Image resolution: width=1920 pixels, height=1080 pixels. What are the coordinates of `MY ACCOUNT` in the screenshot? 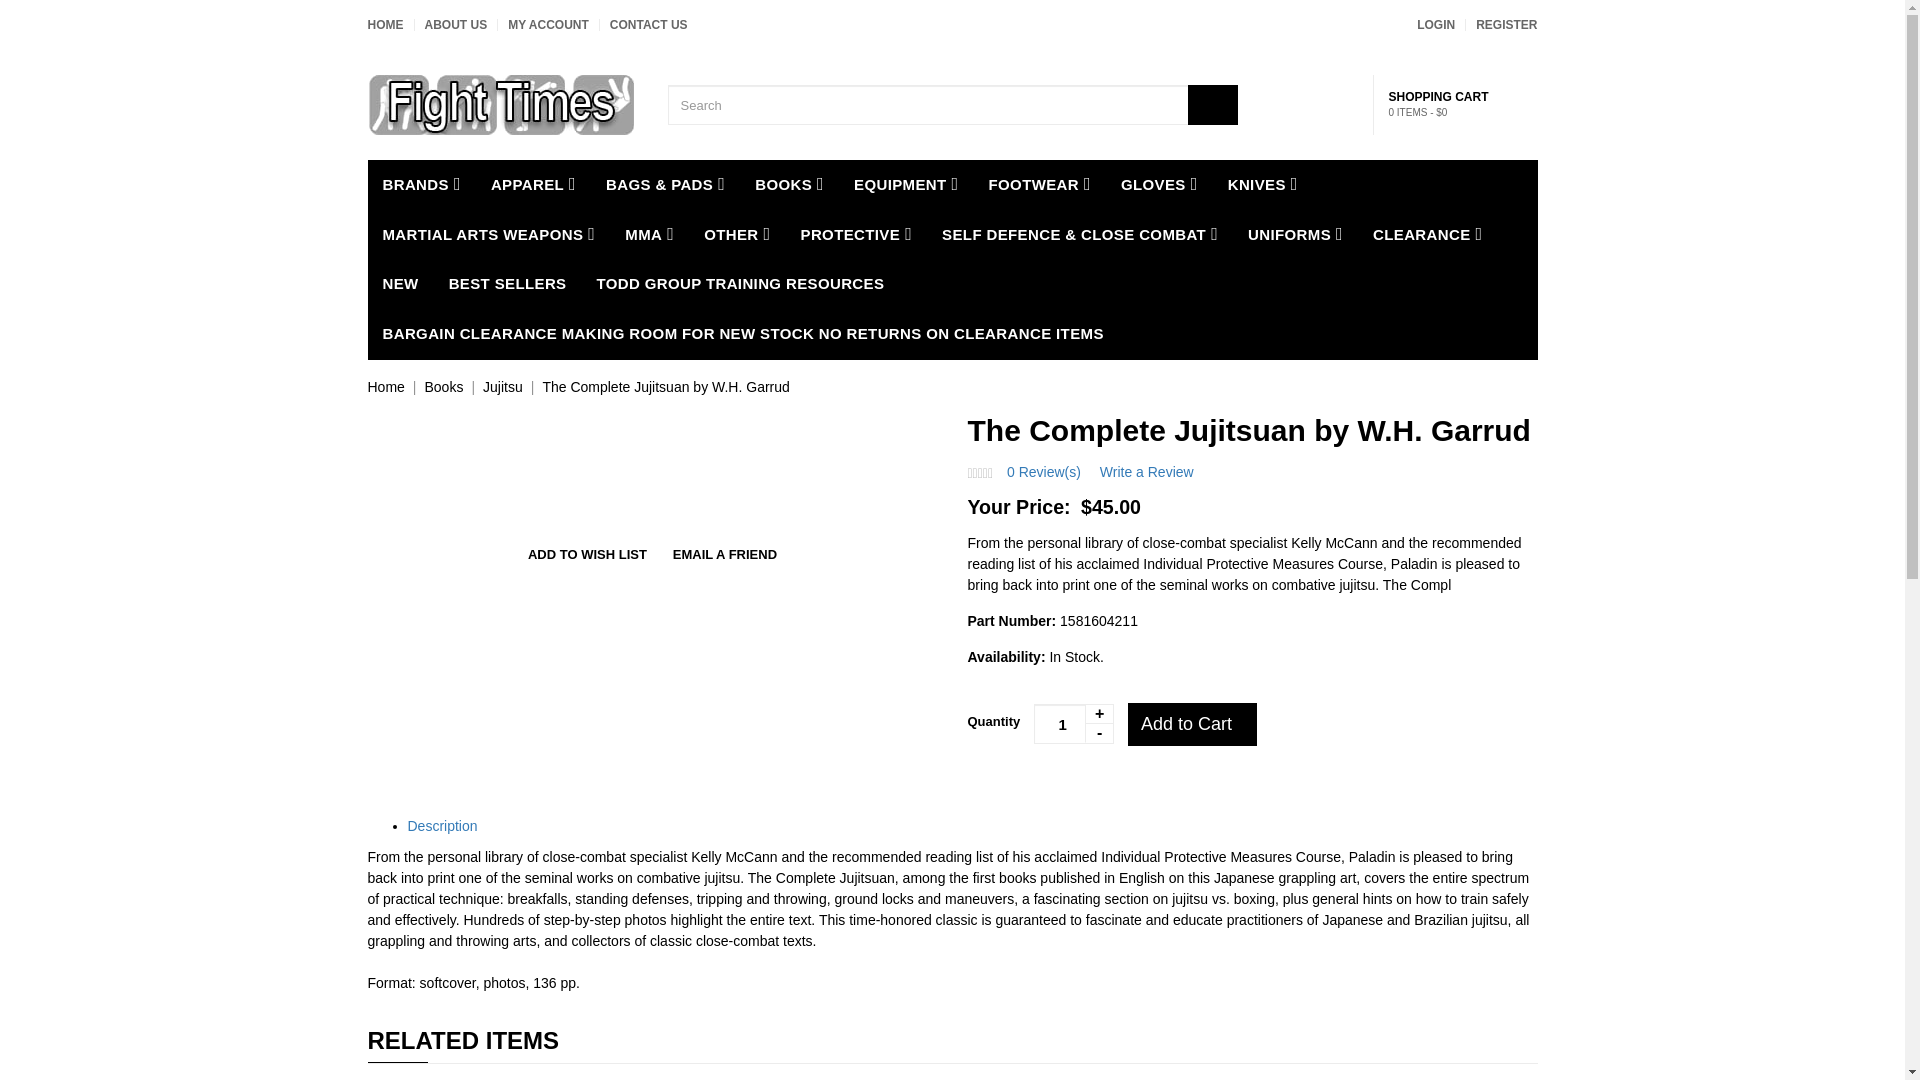 It's located at (548, 25).